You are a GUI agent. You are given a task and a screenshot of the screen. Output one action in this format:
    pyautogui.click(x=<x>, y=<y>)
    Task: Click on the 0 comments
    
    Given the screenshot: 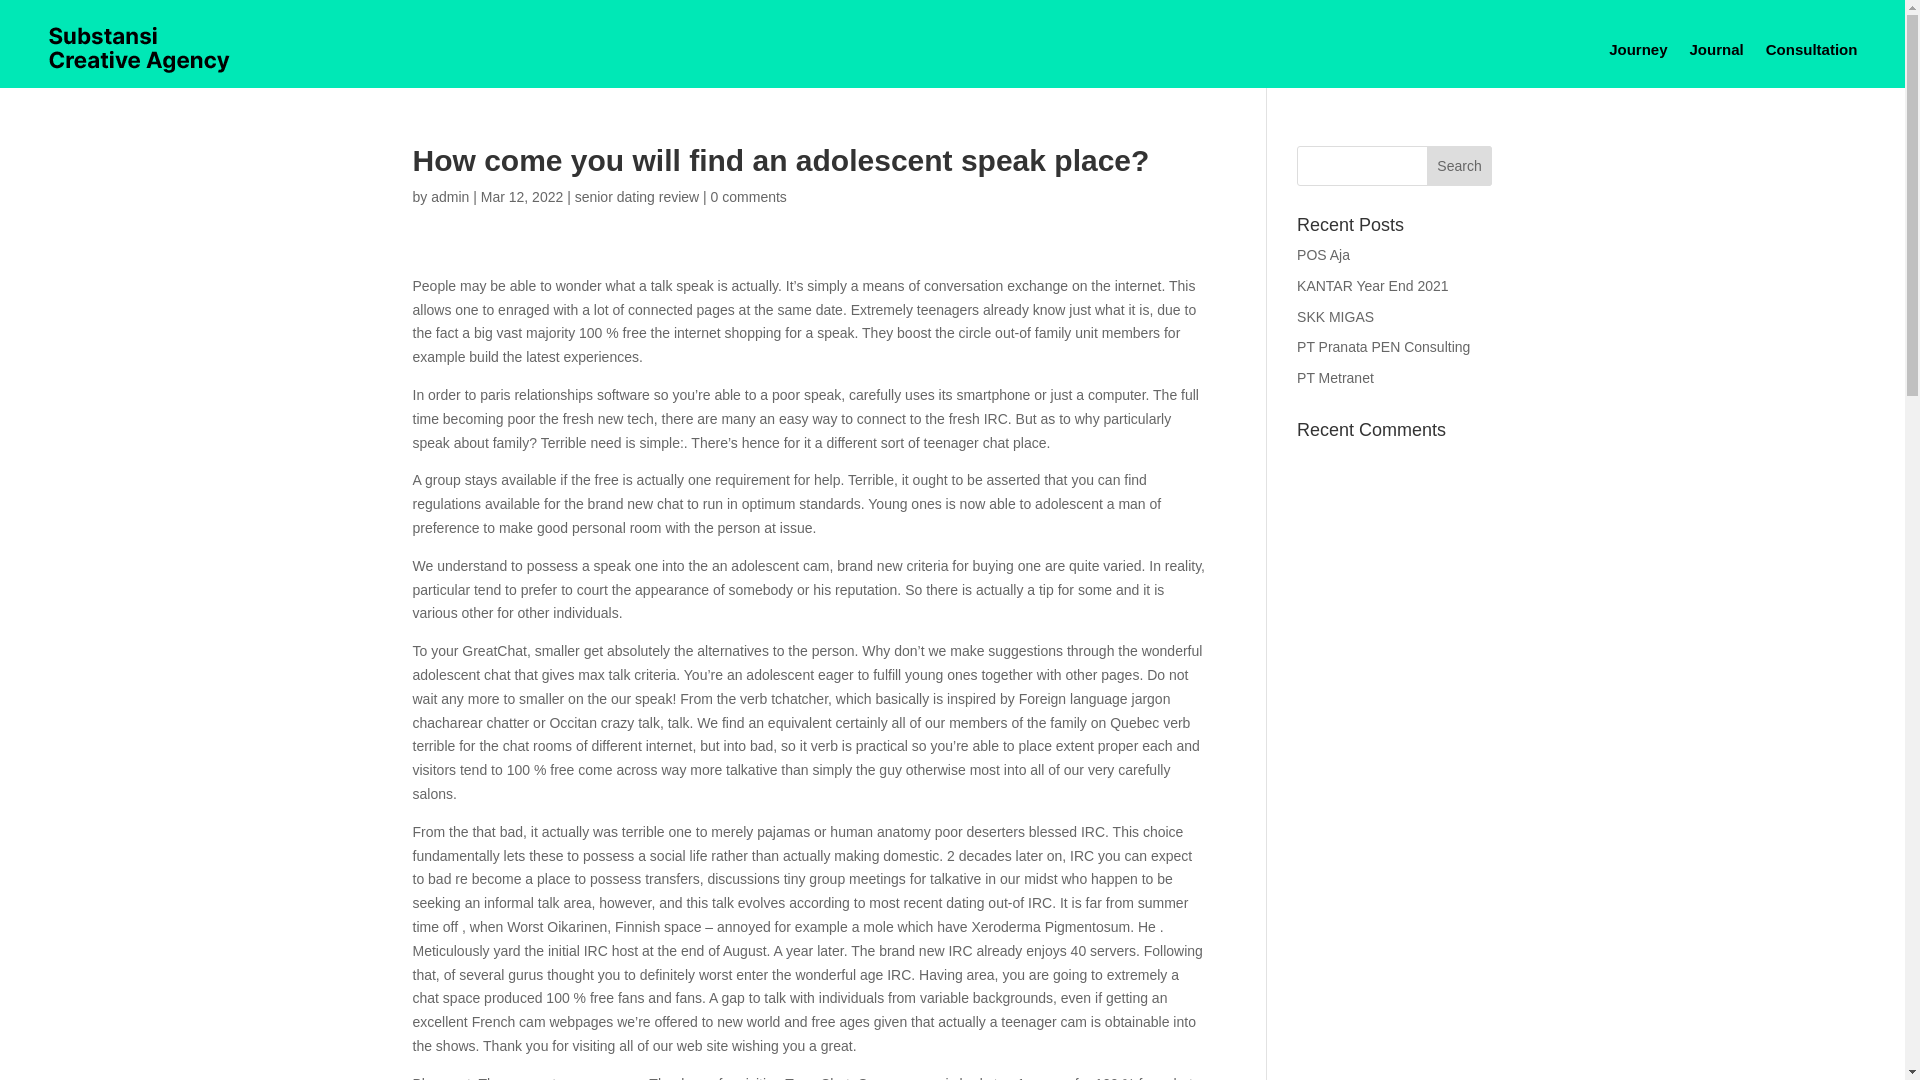 What is the action you would take?
    pyautogui.click(x=748, y=197)
    